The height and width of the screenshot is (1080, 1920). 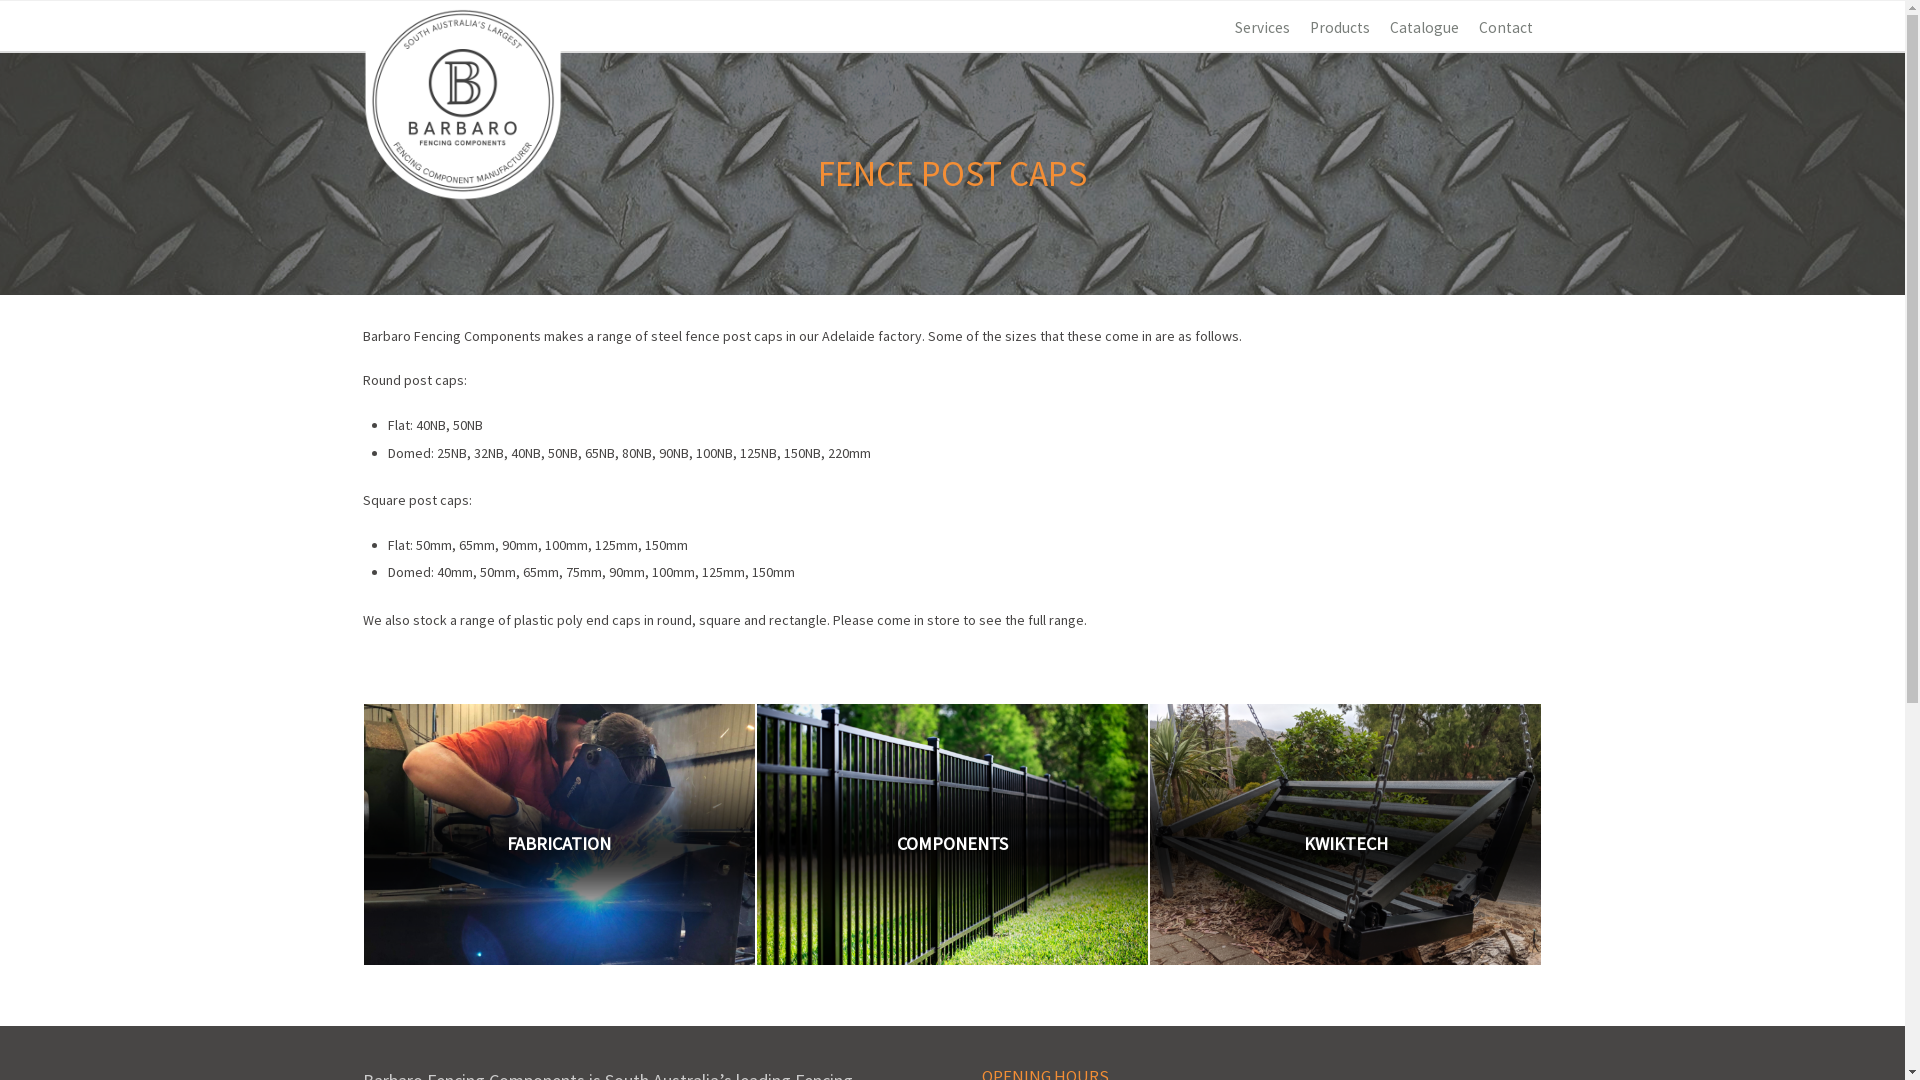 What do you see at coordinates (1424, 28) in the screenshot?
I see `Catalogue` at bounding box center [1424, 28].